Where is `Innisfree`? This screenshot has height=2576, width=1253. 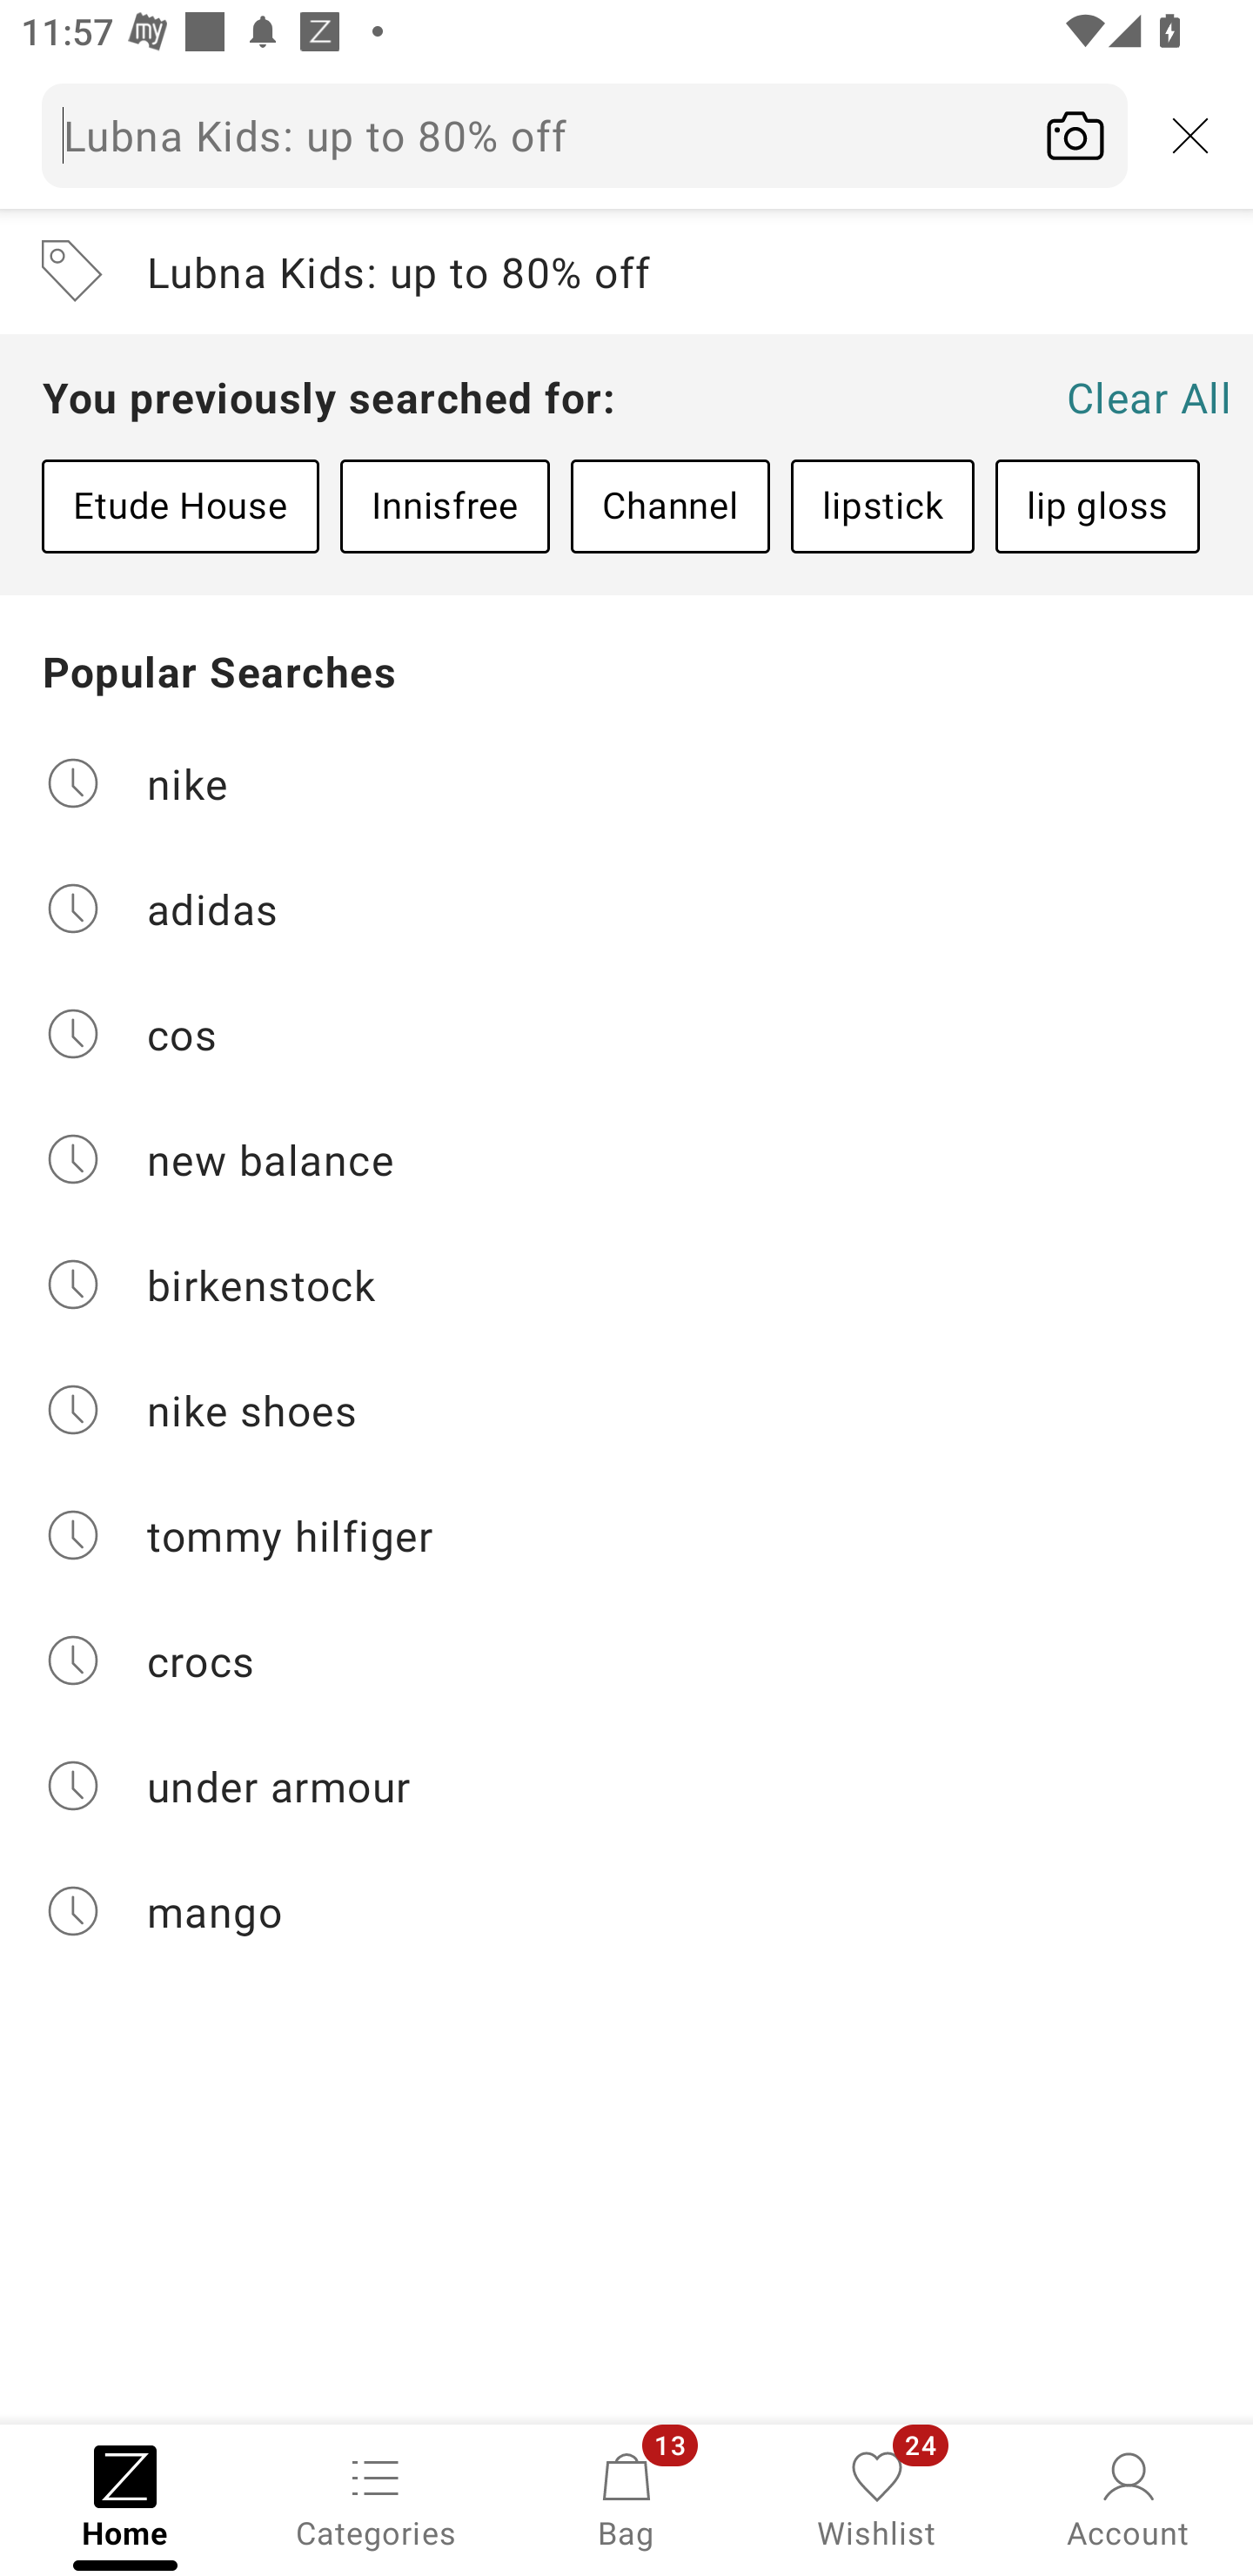 Innisfree is located at coordinates (446, 506).